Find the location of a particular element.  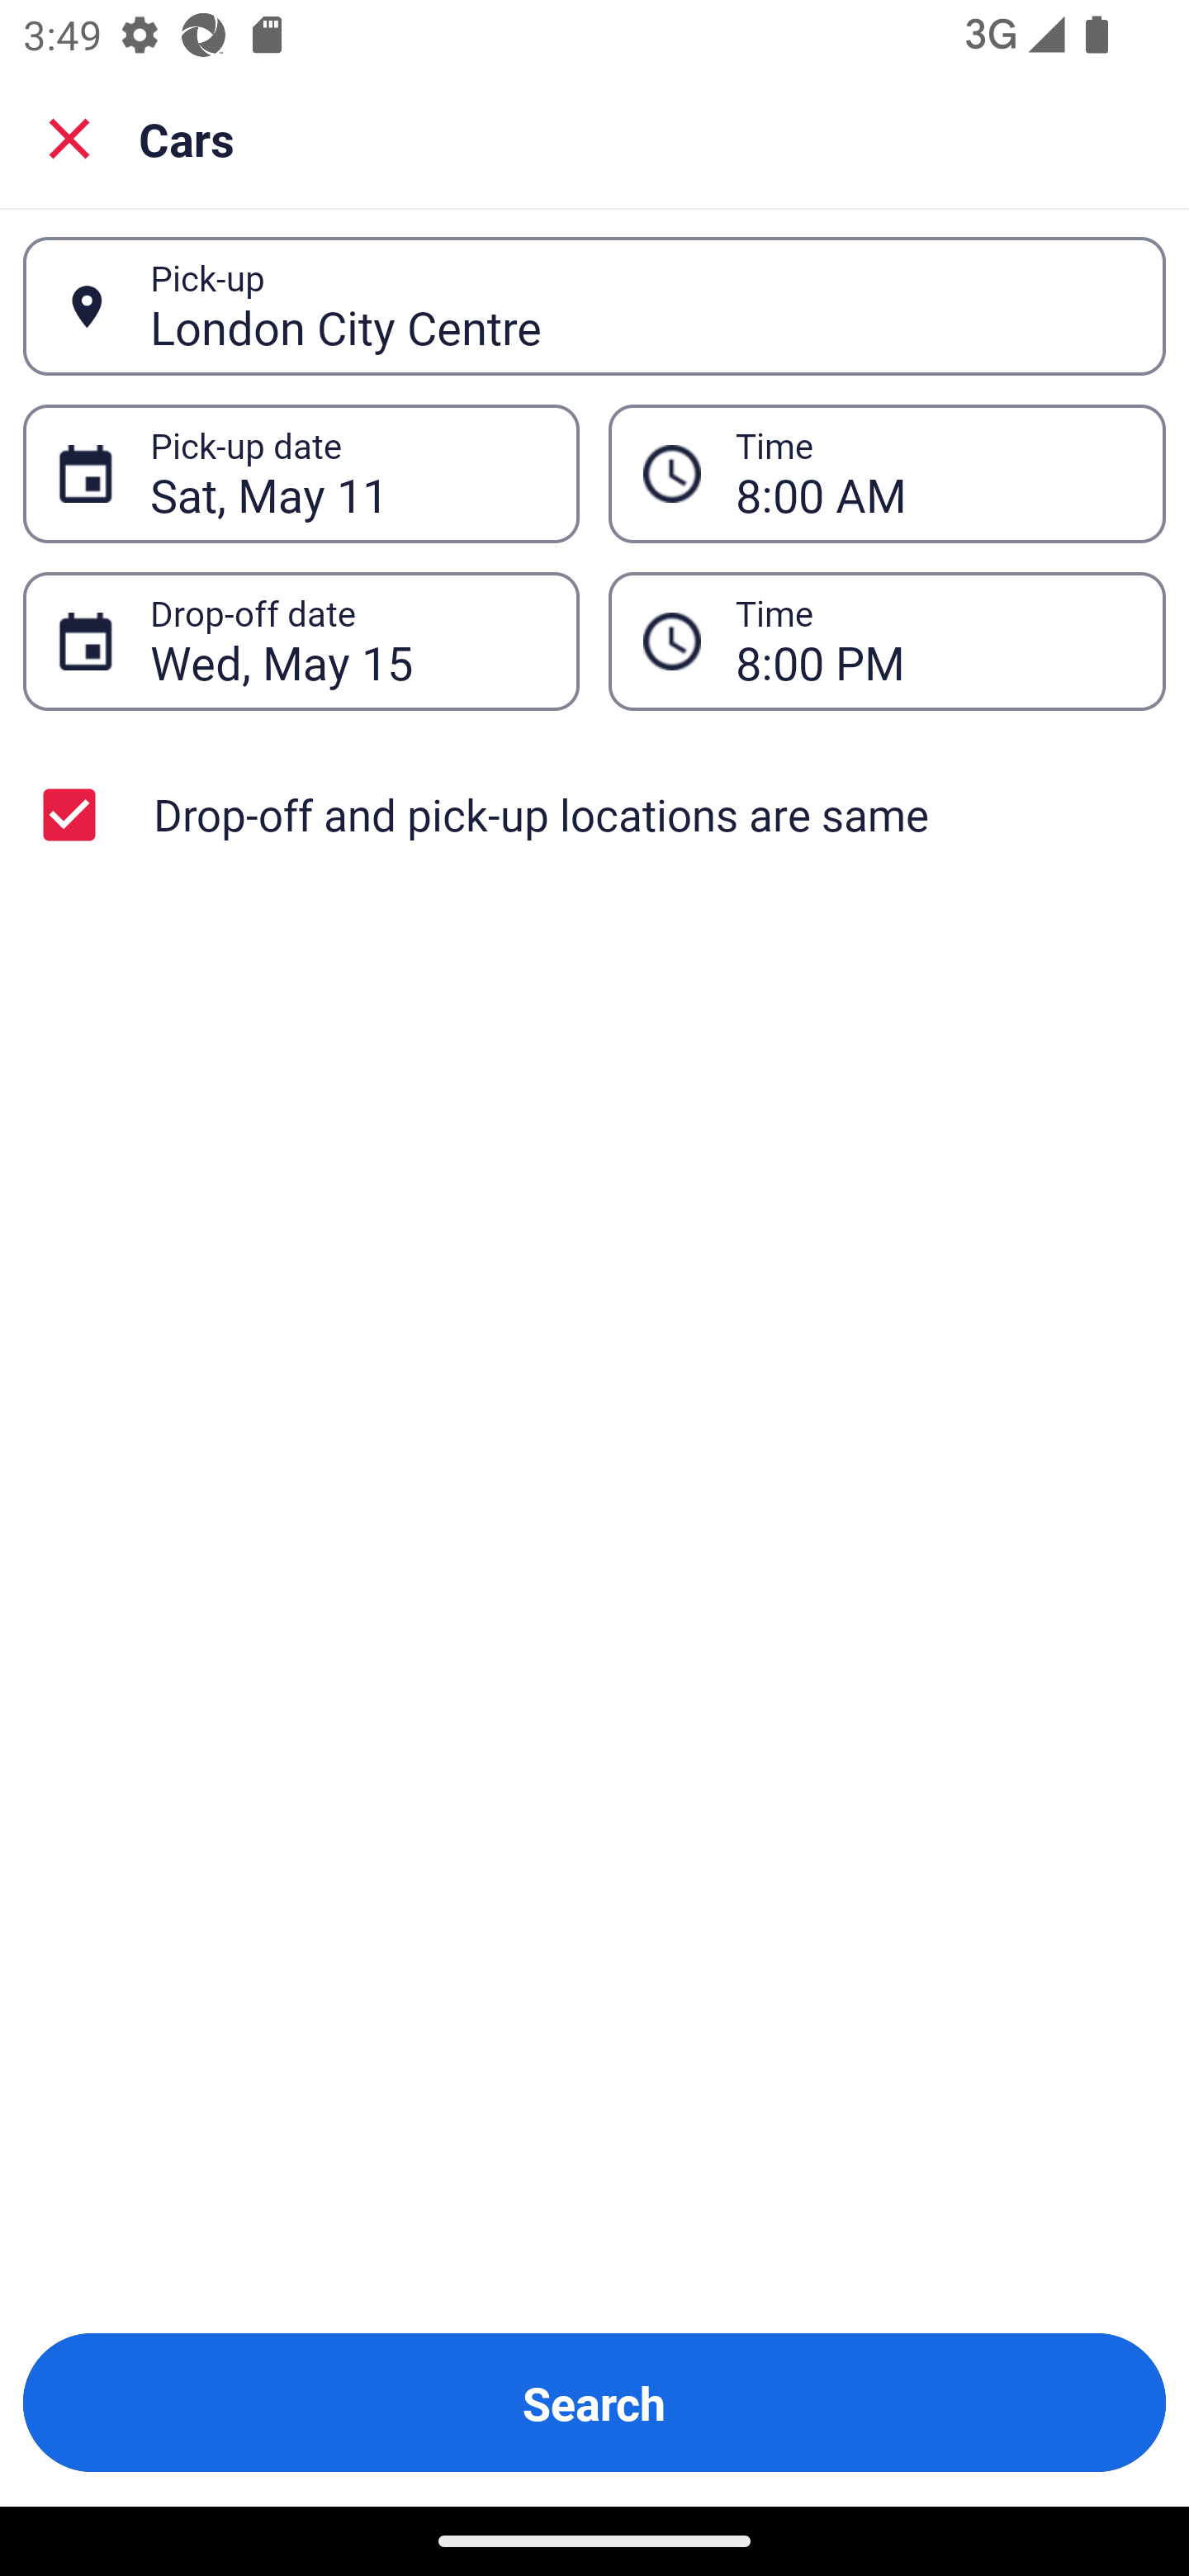

8:00 PM is located at coordinates (933, 641).